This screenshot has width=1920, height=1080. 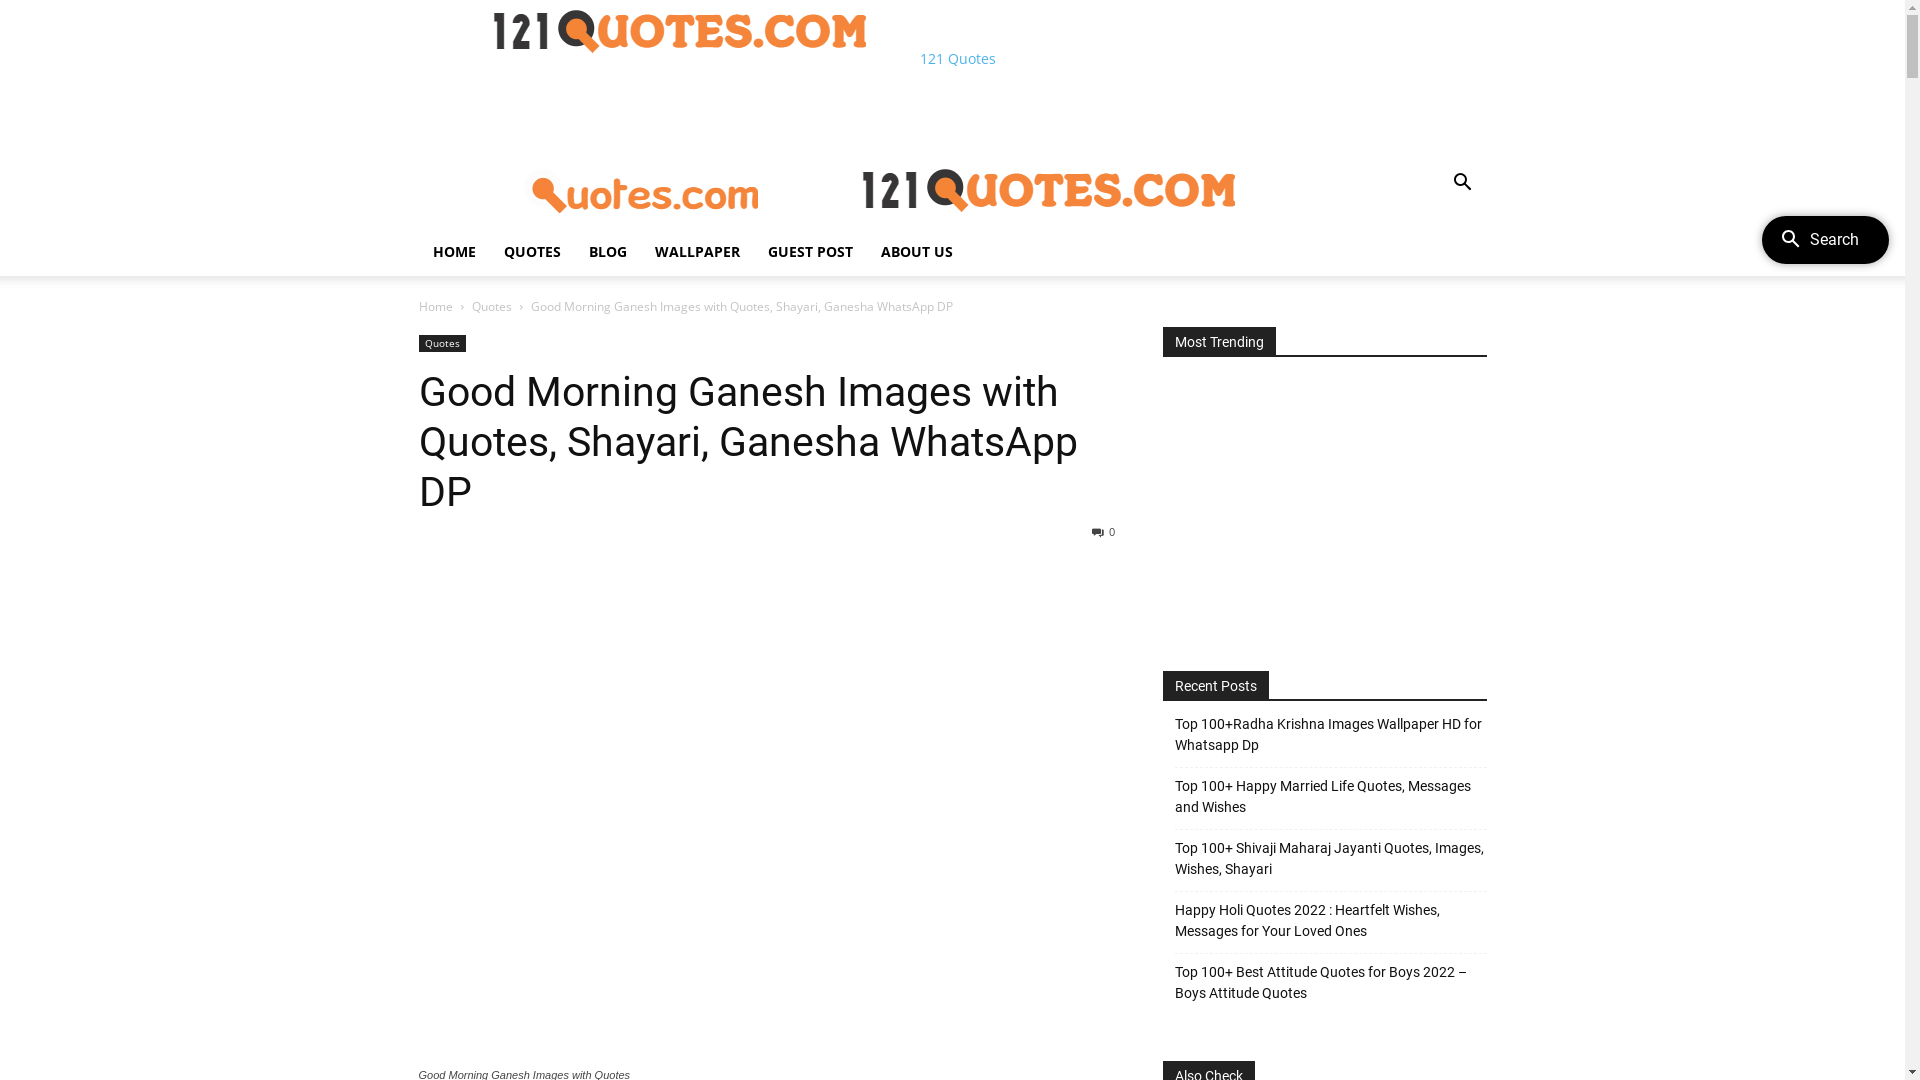 What do you see at coordinates (696, 252) in the screenshot?
I see `WALLPAPER` at bounding box center [696, 252].